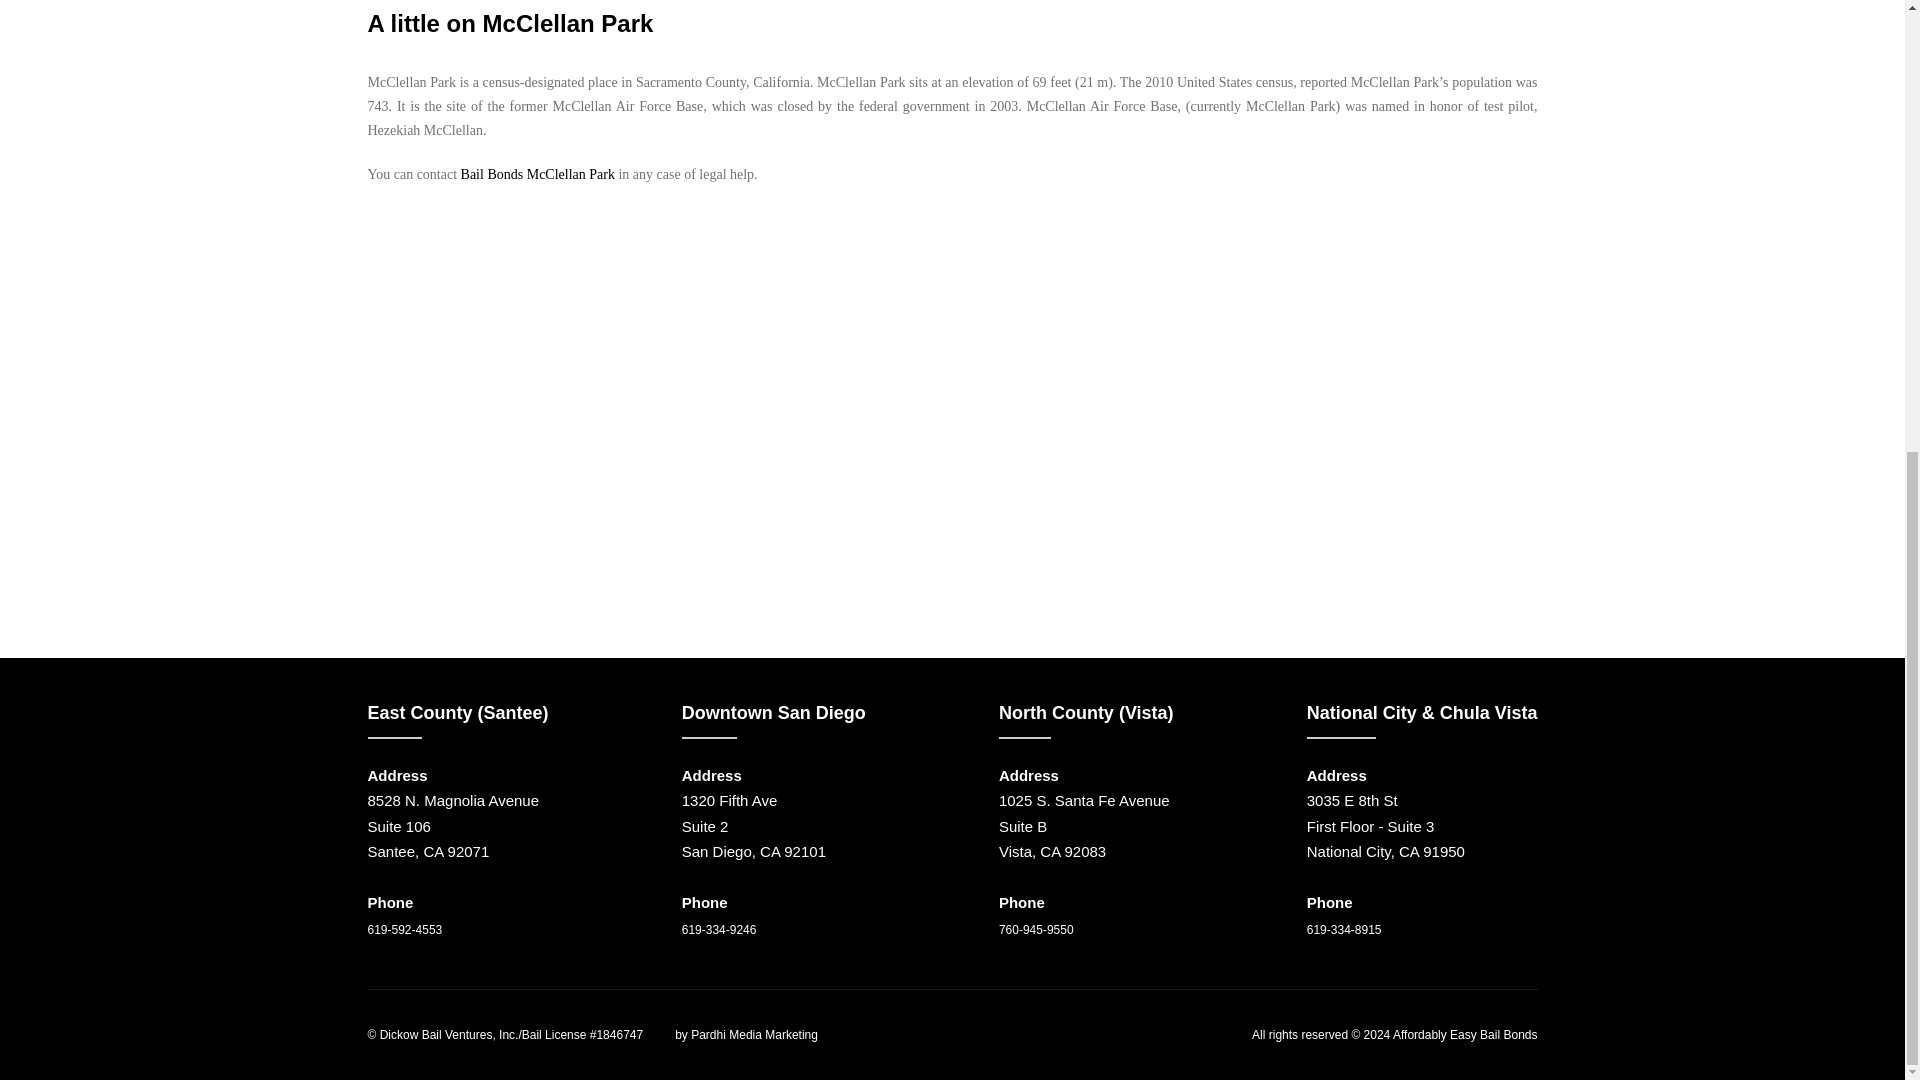 The image size is (1920, 1080). Describe the element at coordinates (658, 1035) in the screenshot. I see `SEO` at that location.